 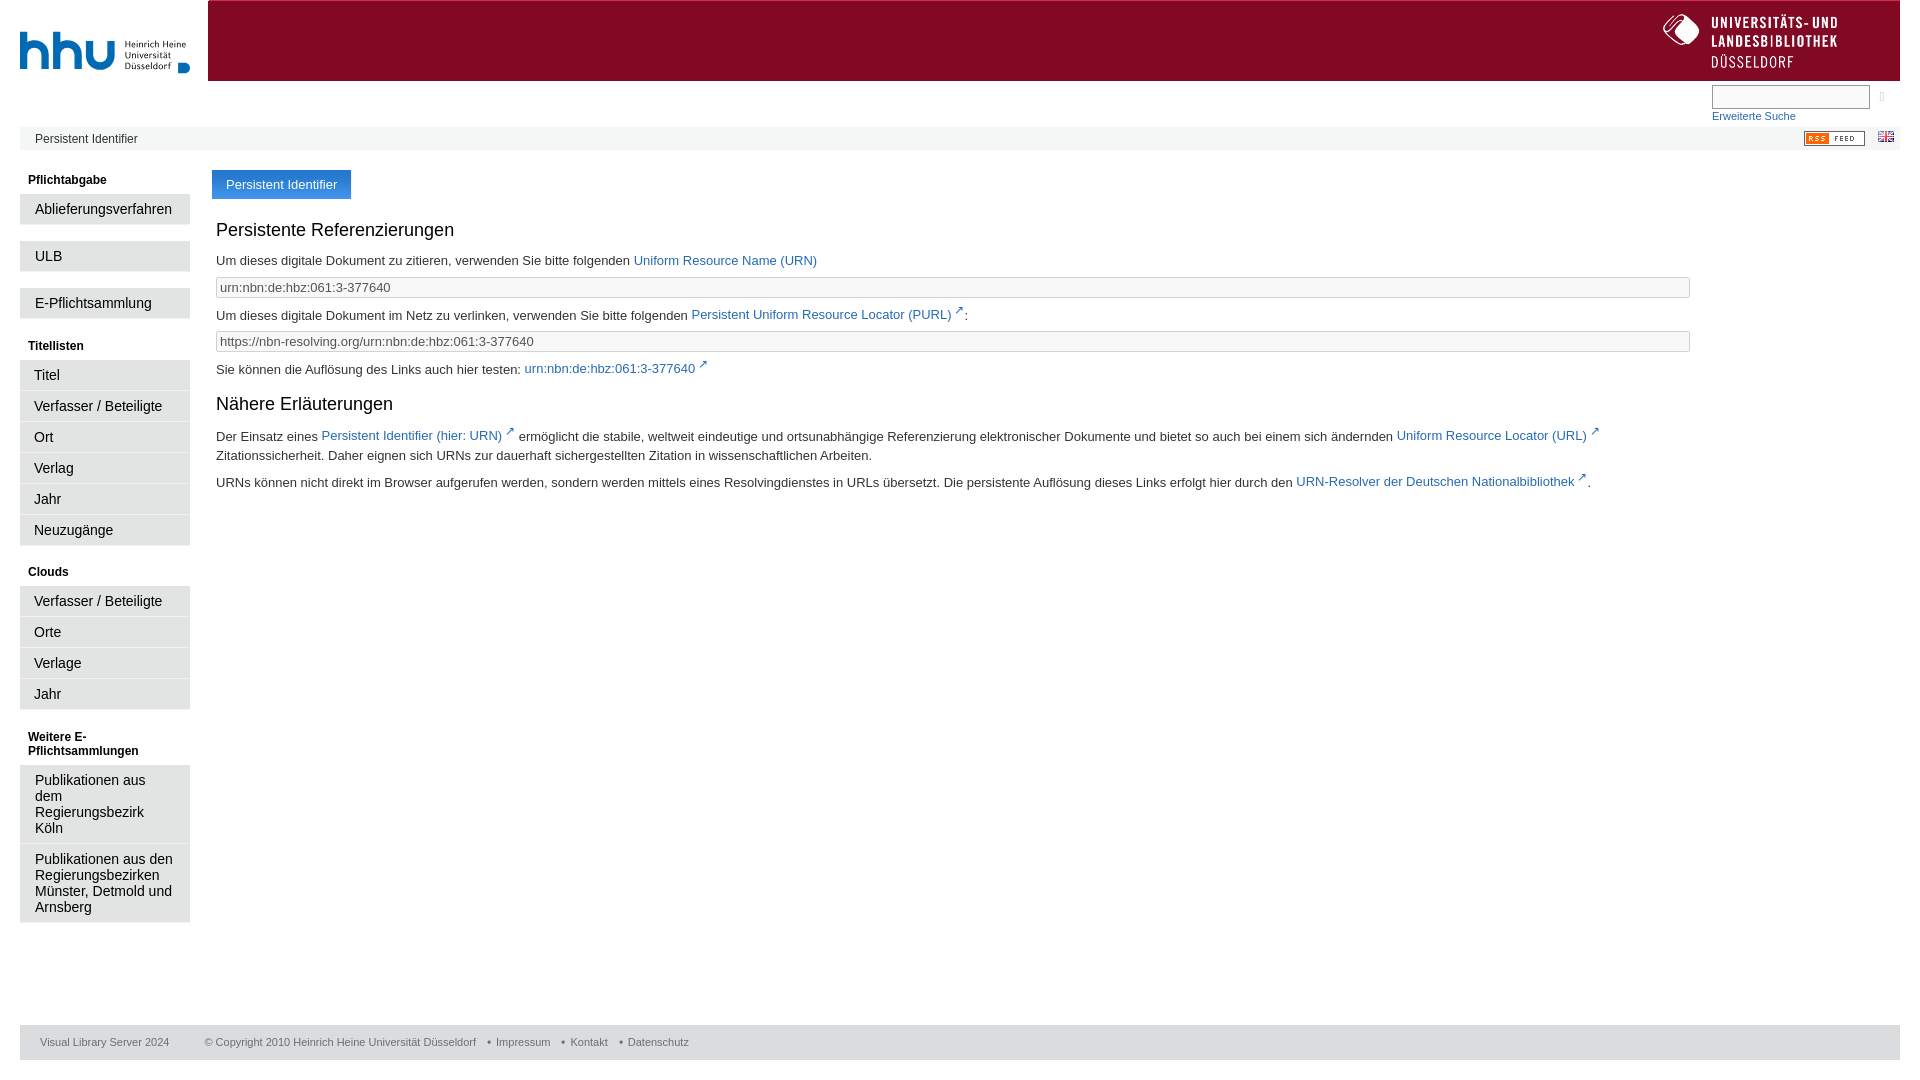 I want to click on Orte, so click(x=104, y=632).